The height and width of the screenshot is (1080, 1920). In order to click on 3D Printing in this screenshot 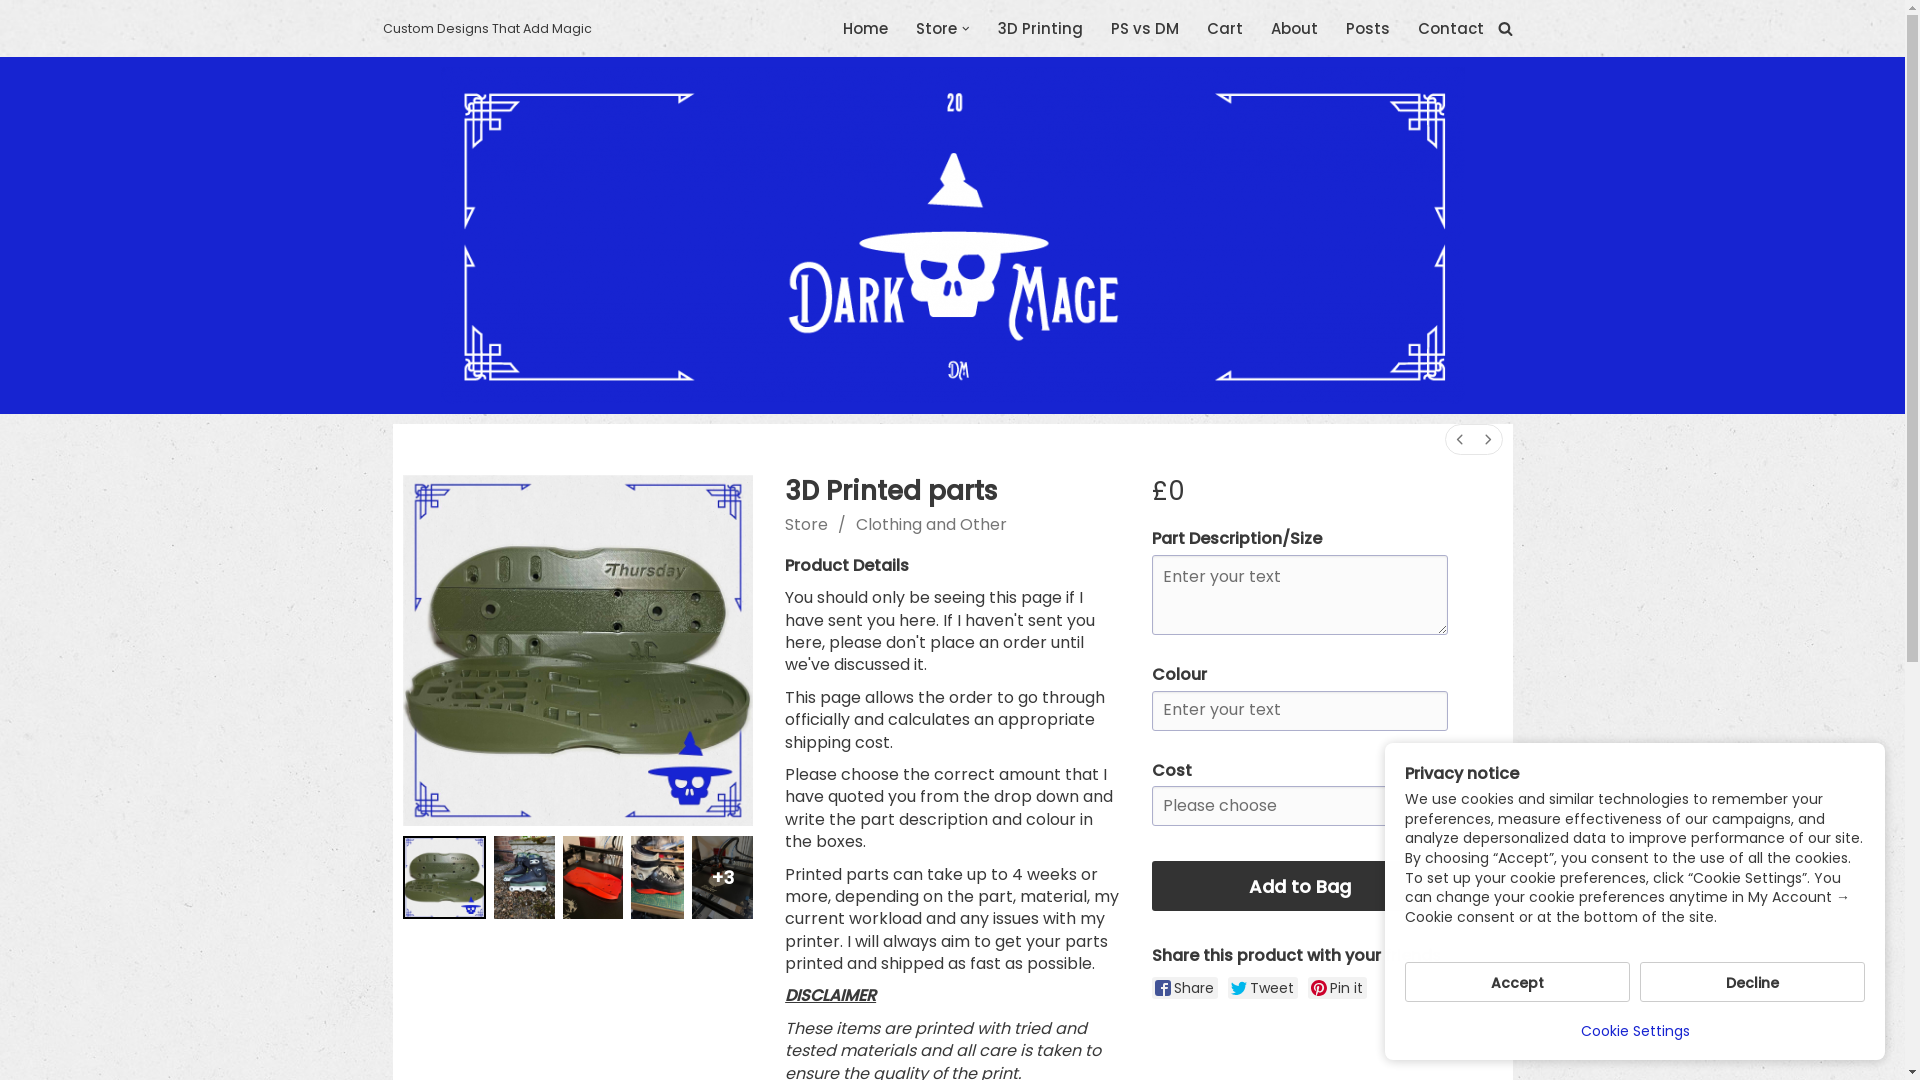, I will do `click(1040, 28)`.